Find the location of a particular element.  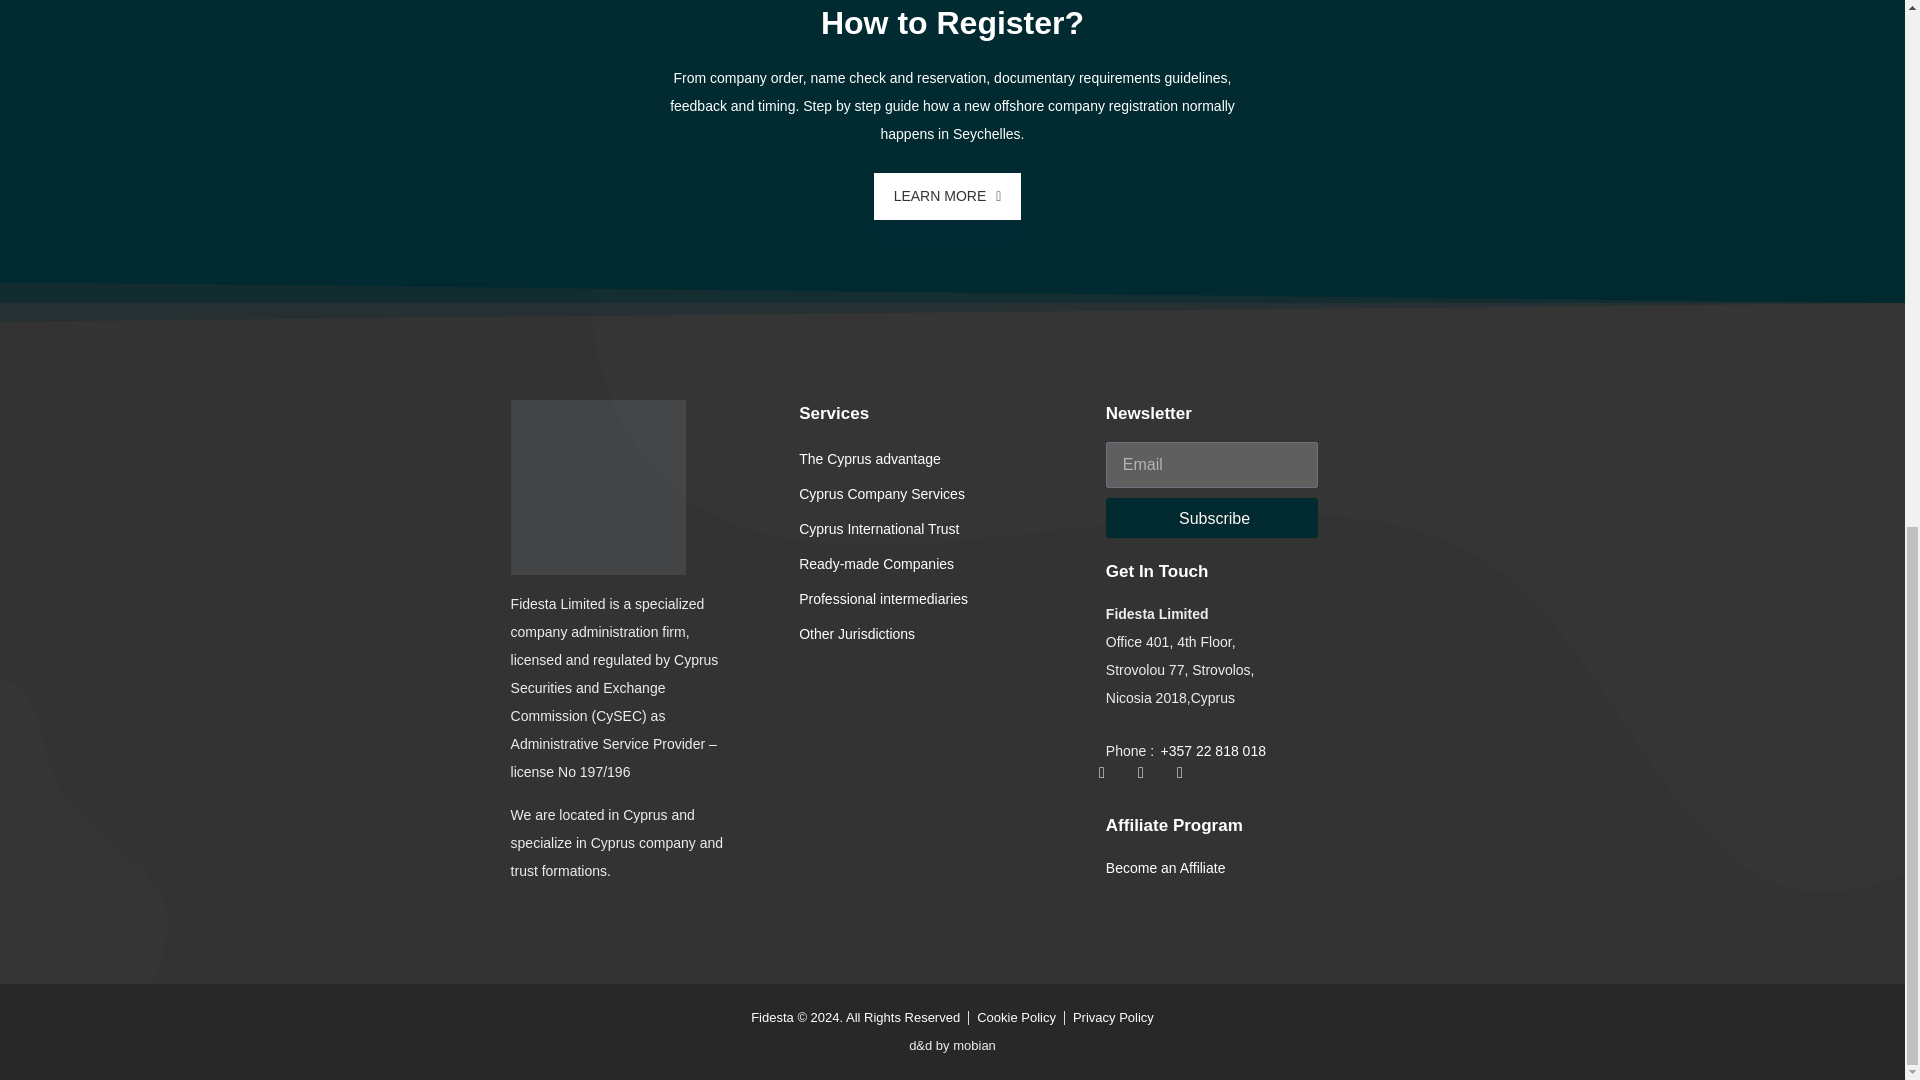

Find us on LinkedIn is located at coordinates (1110, 780).